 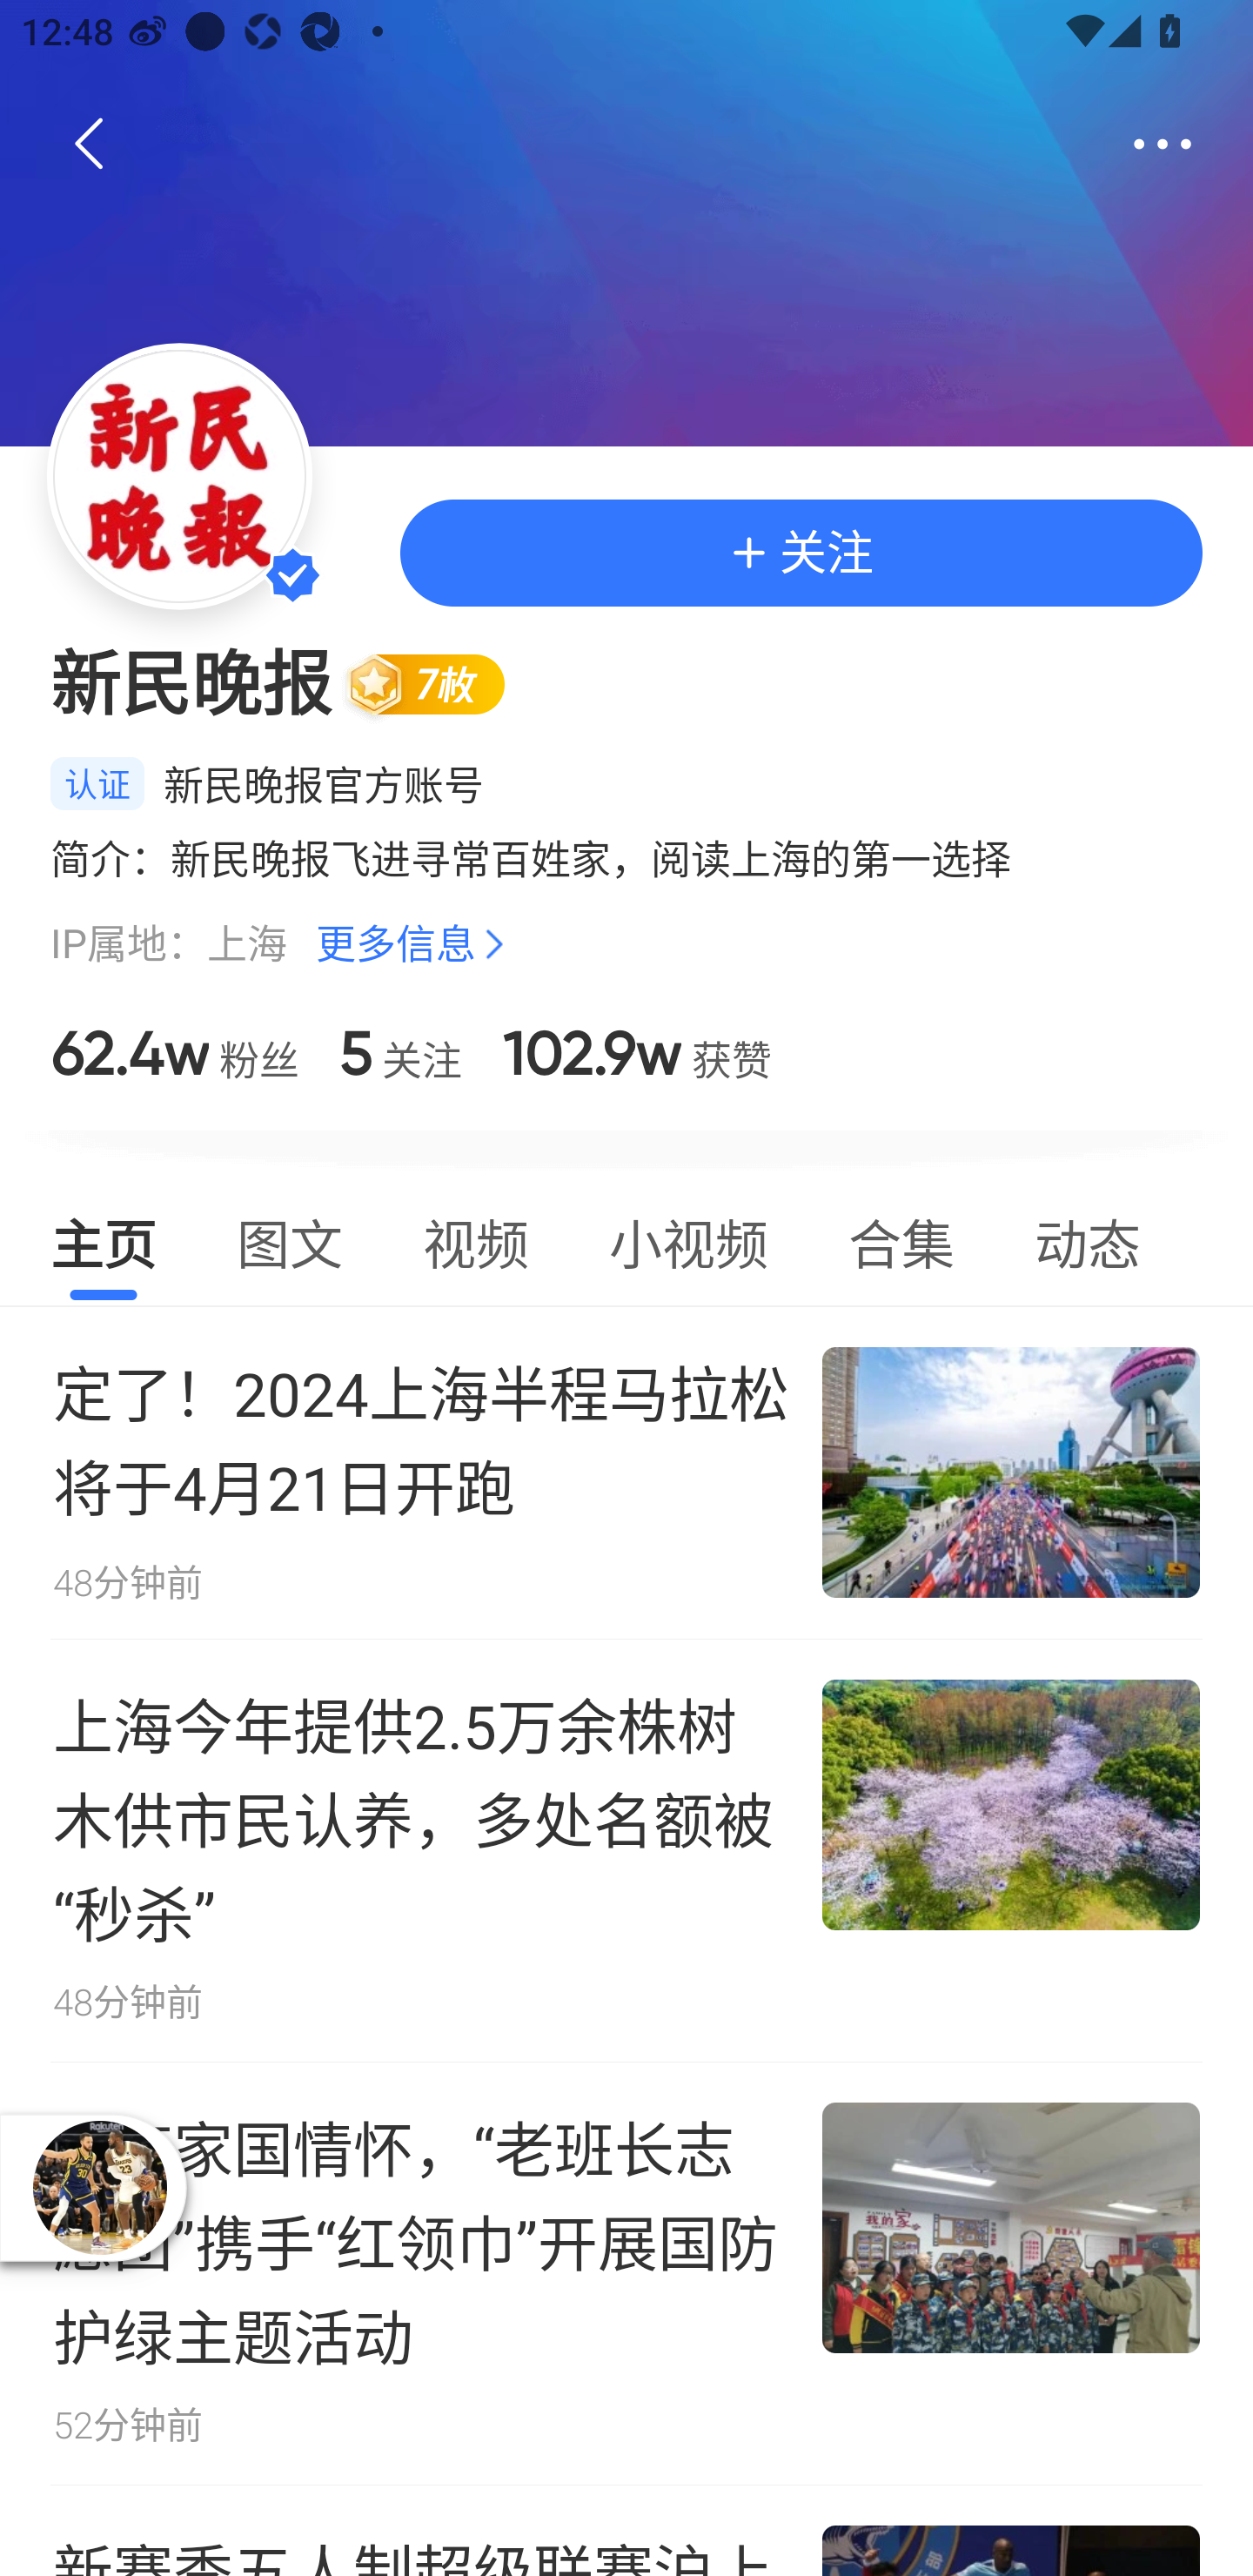 I want to click on 图文, so click(x=290, y=1239).